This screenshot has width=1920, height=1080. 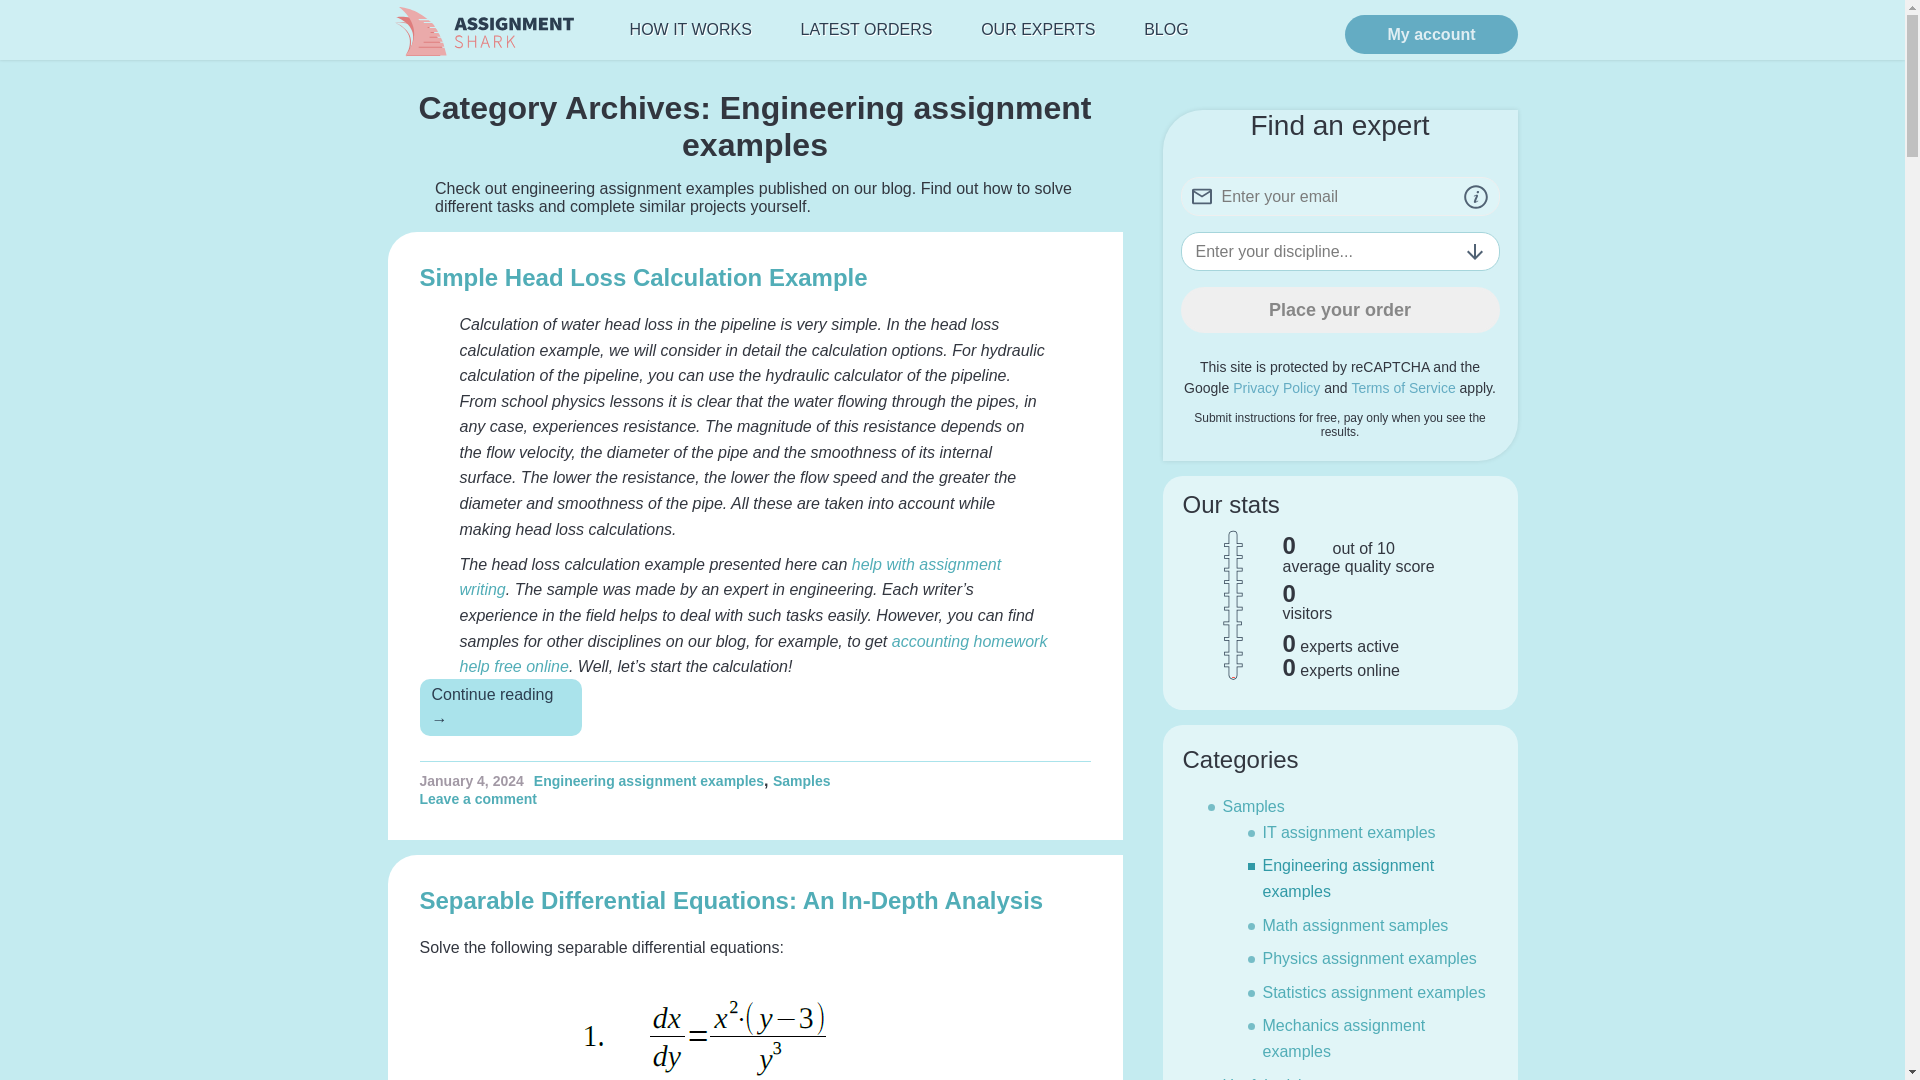 I want to click on Engineering assignment examples, so click(x=648, y=781).